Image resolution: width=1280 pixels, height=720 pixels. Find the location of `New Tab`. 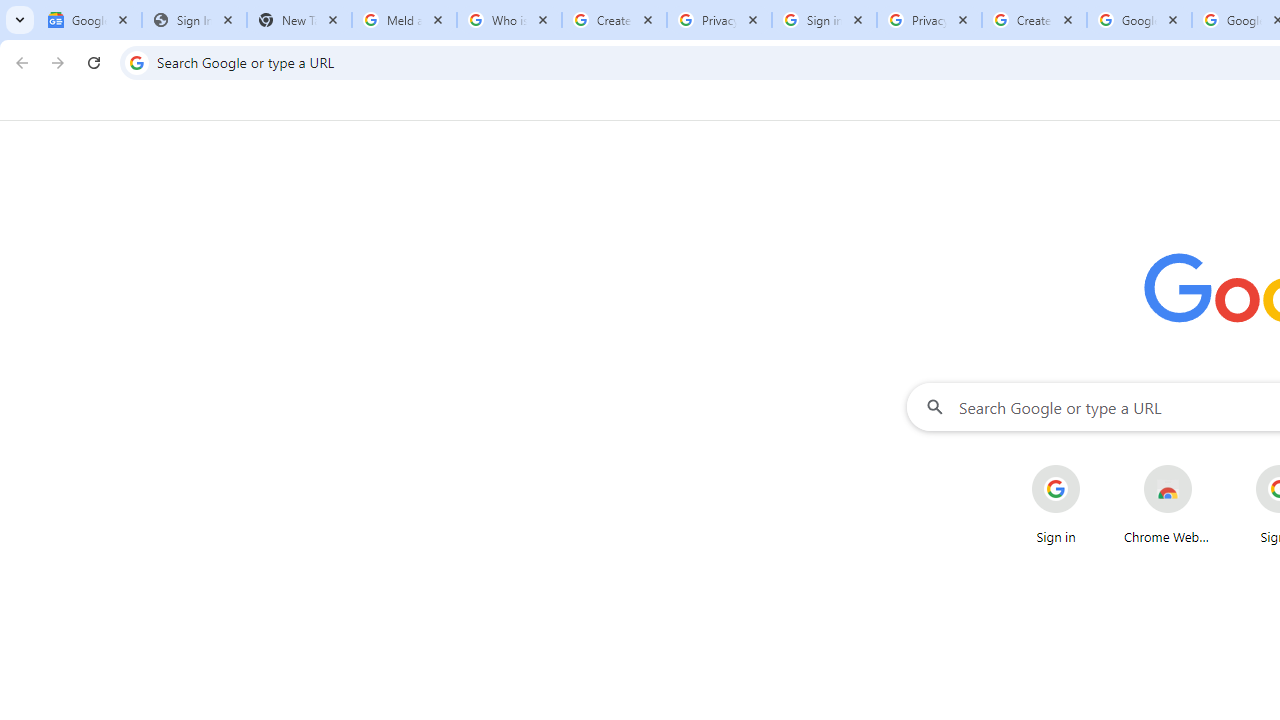

New Tab is located at coordinates (299, 20).